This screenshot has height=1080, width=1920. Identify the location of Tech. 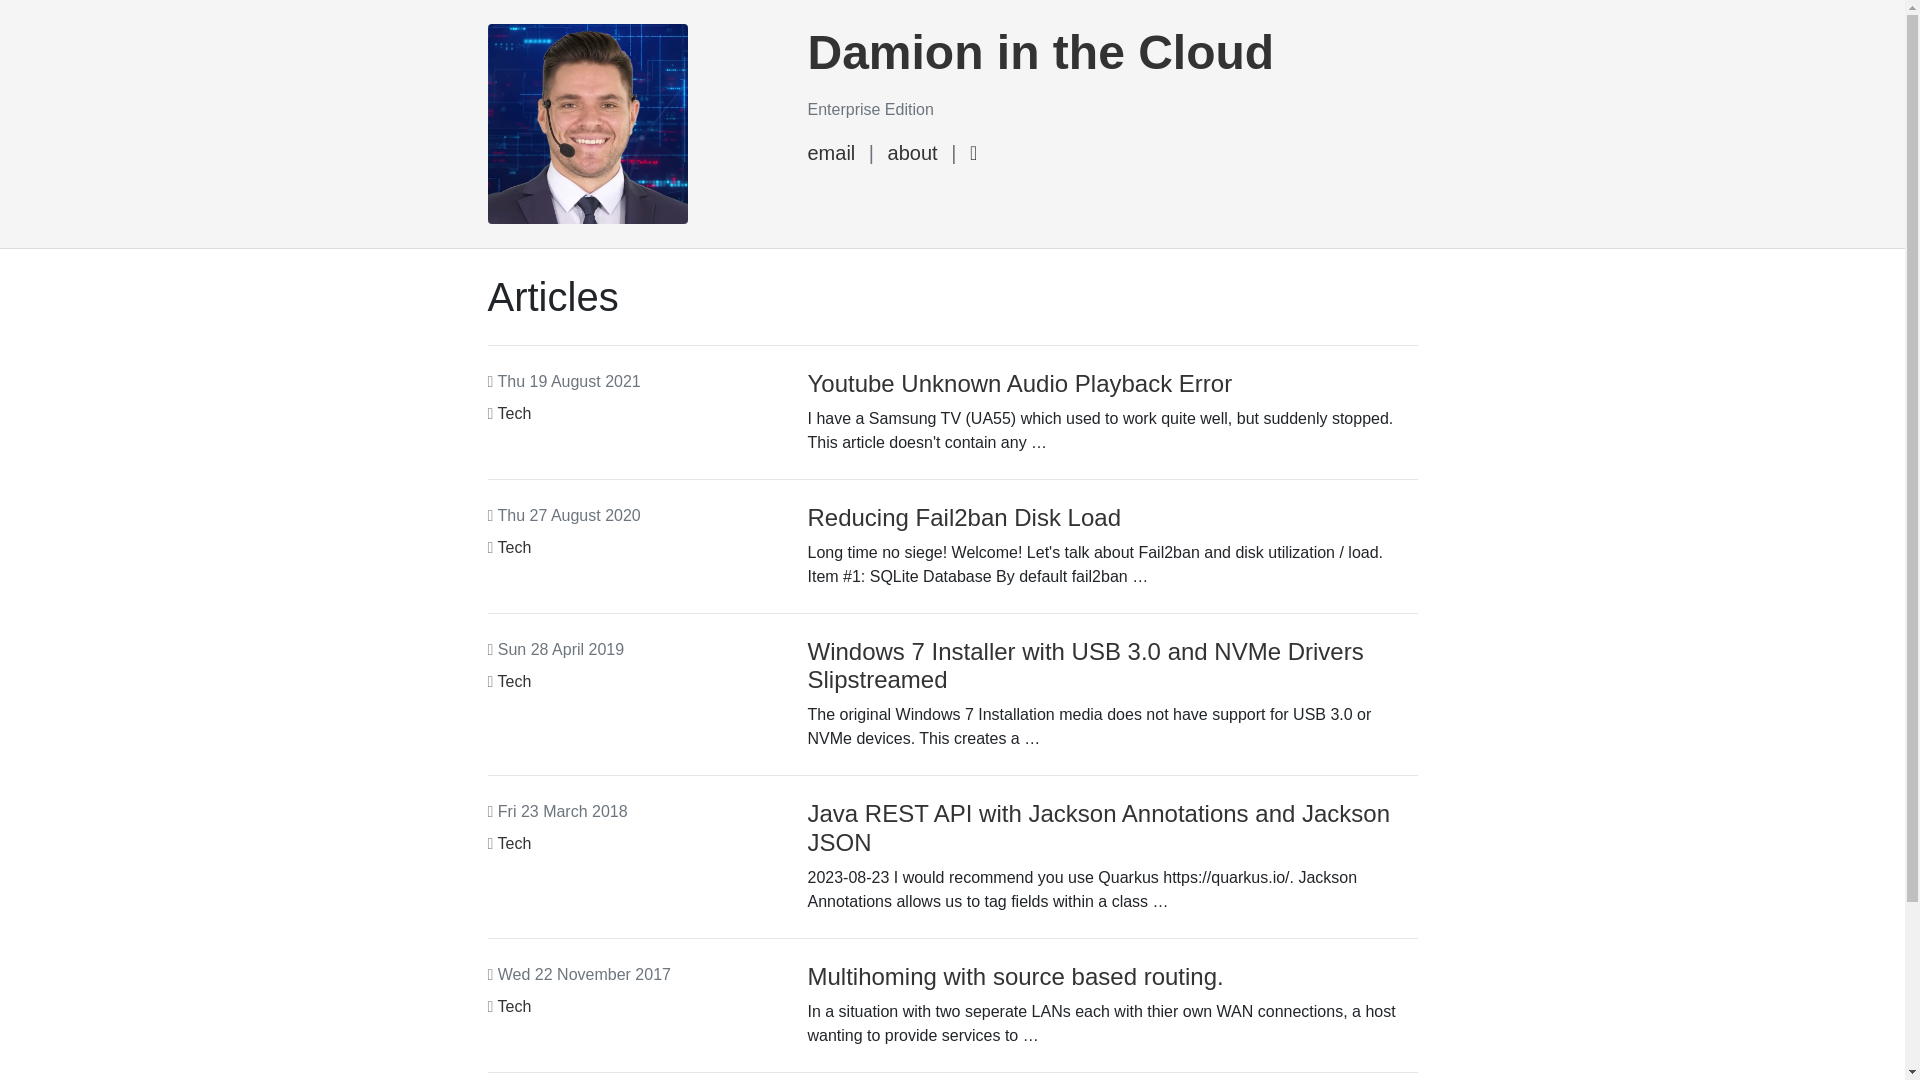
(515, 548).